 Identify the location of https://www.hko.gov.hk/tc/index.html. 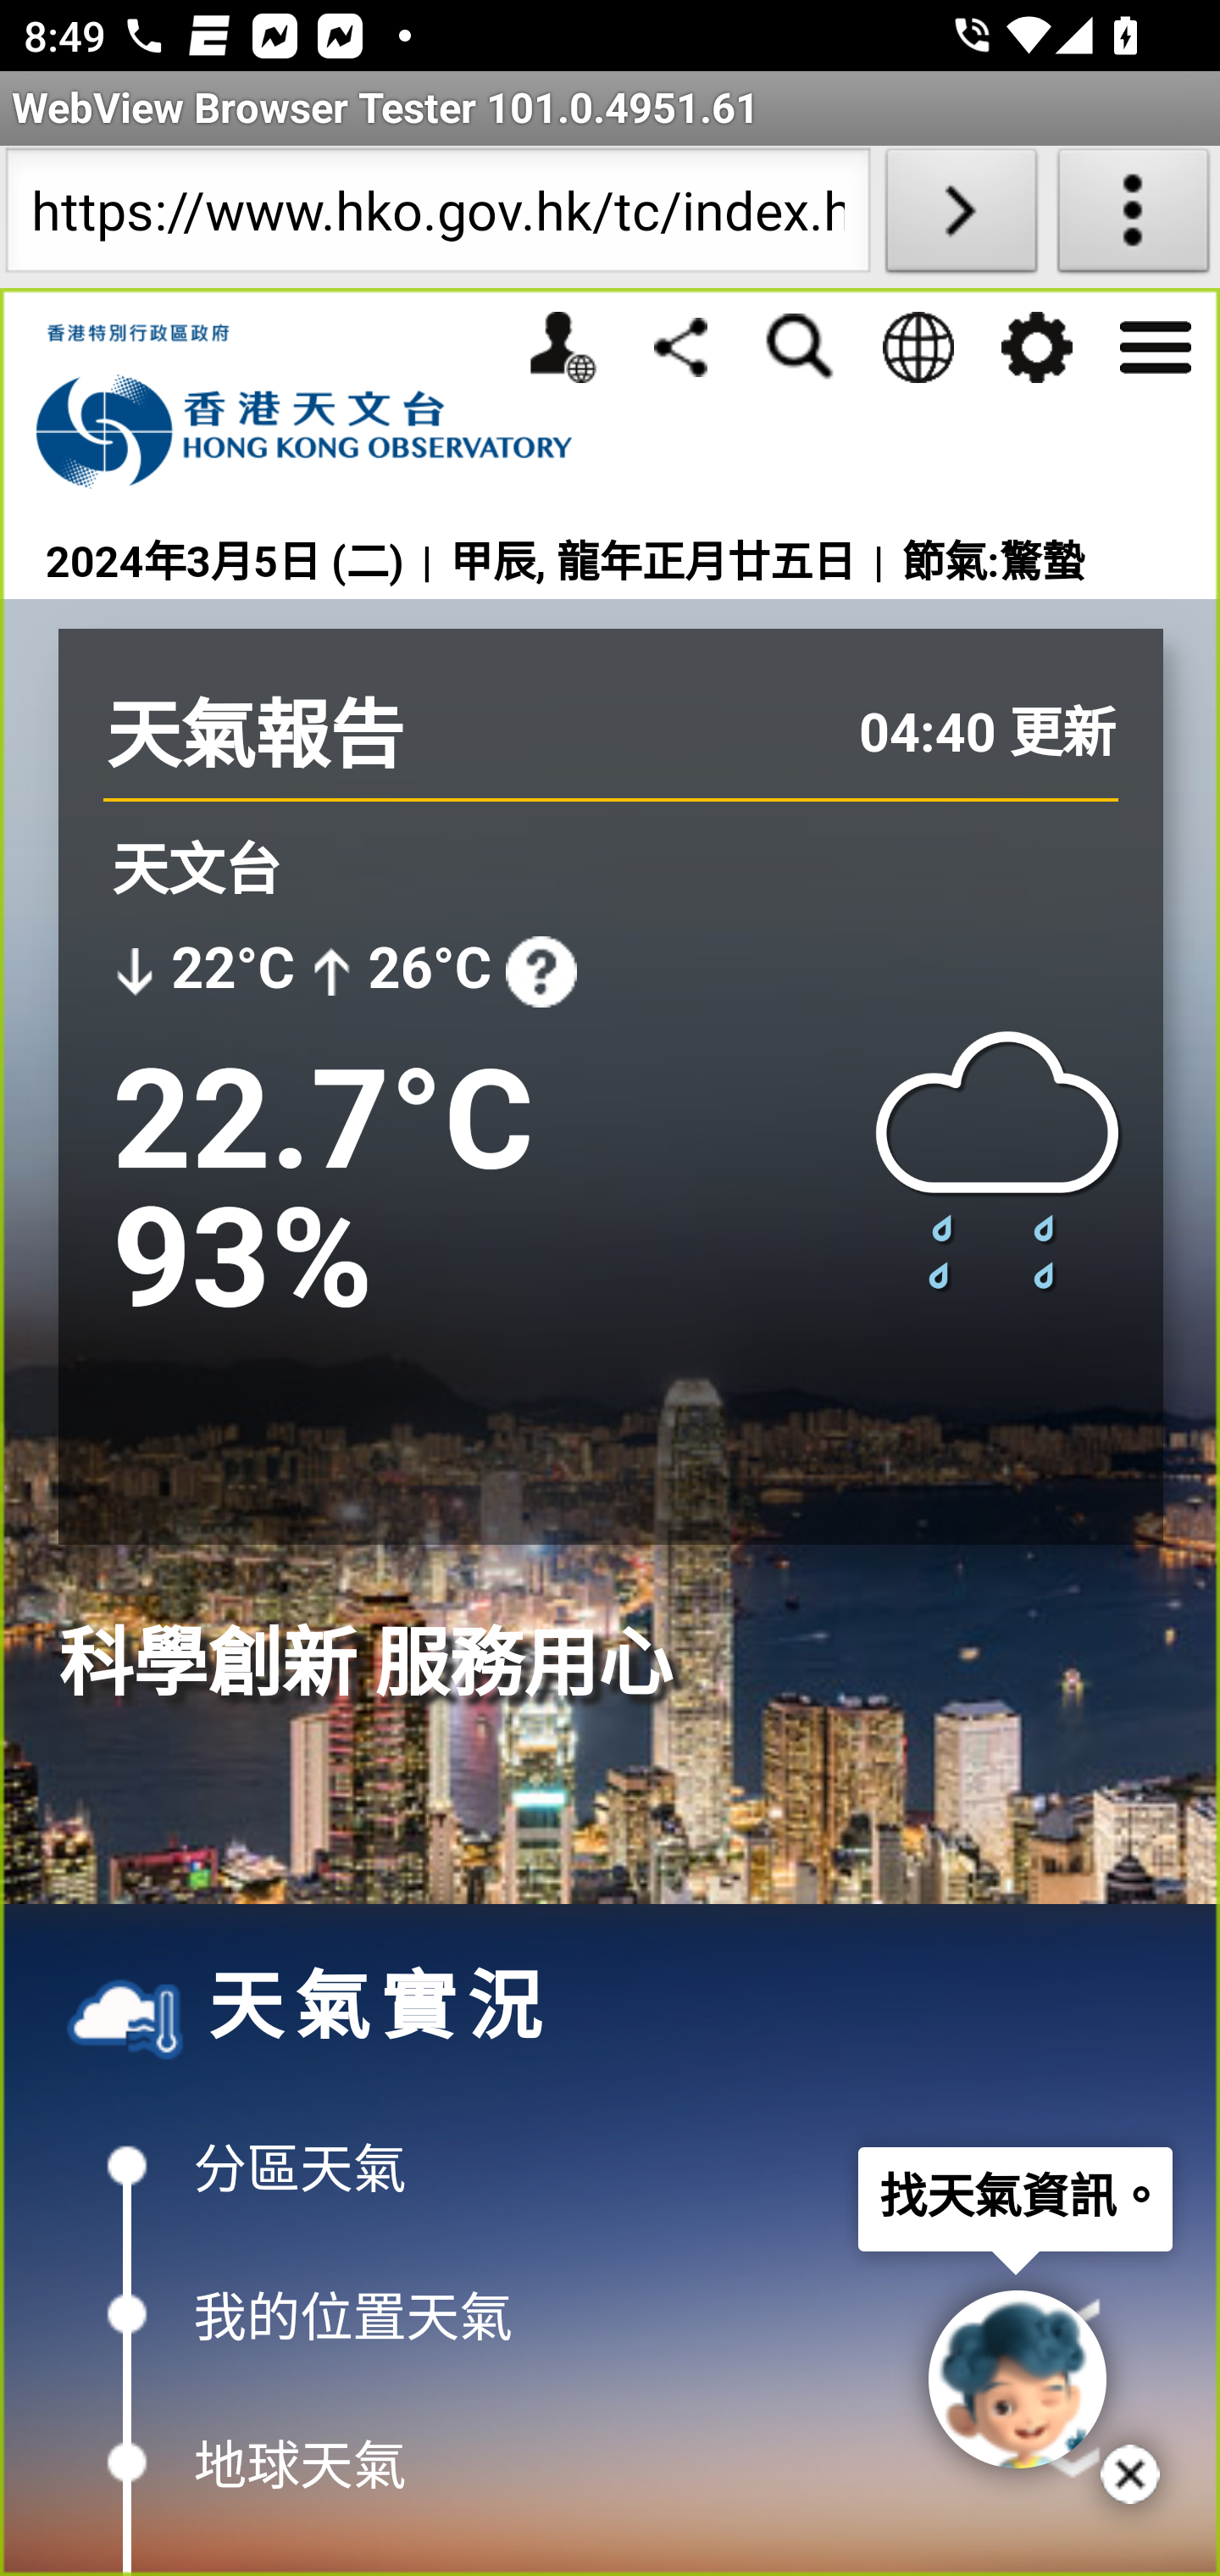
(437, 217).